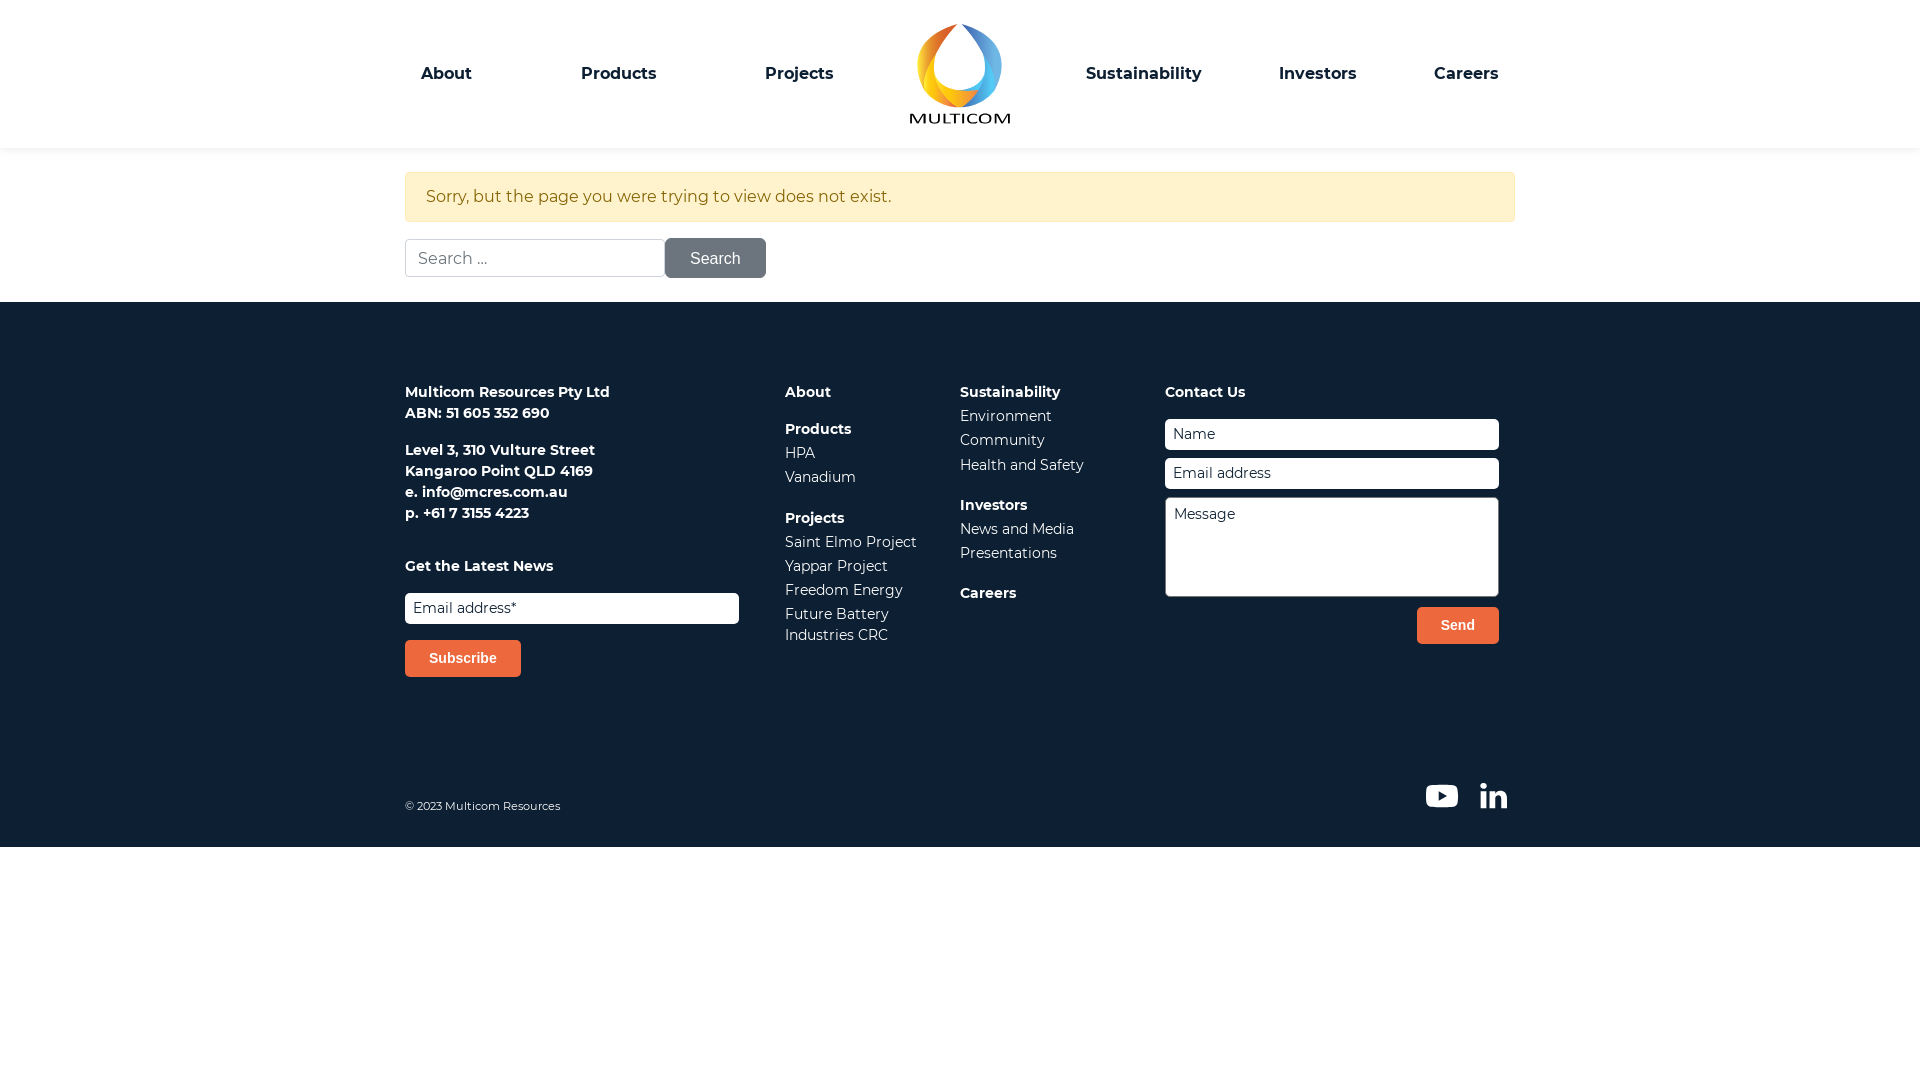 Image resolution: width=1920 pixels, height=1080 pixels. Describe the element at coordinates (988, 593) in the screenshot. I see `Careers` at that location.